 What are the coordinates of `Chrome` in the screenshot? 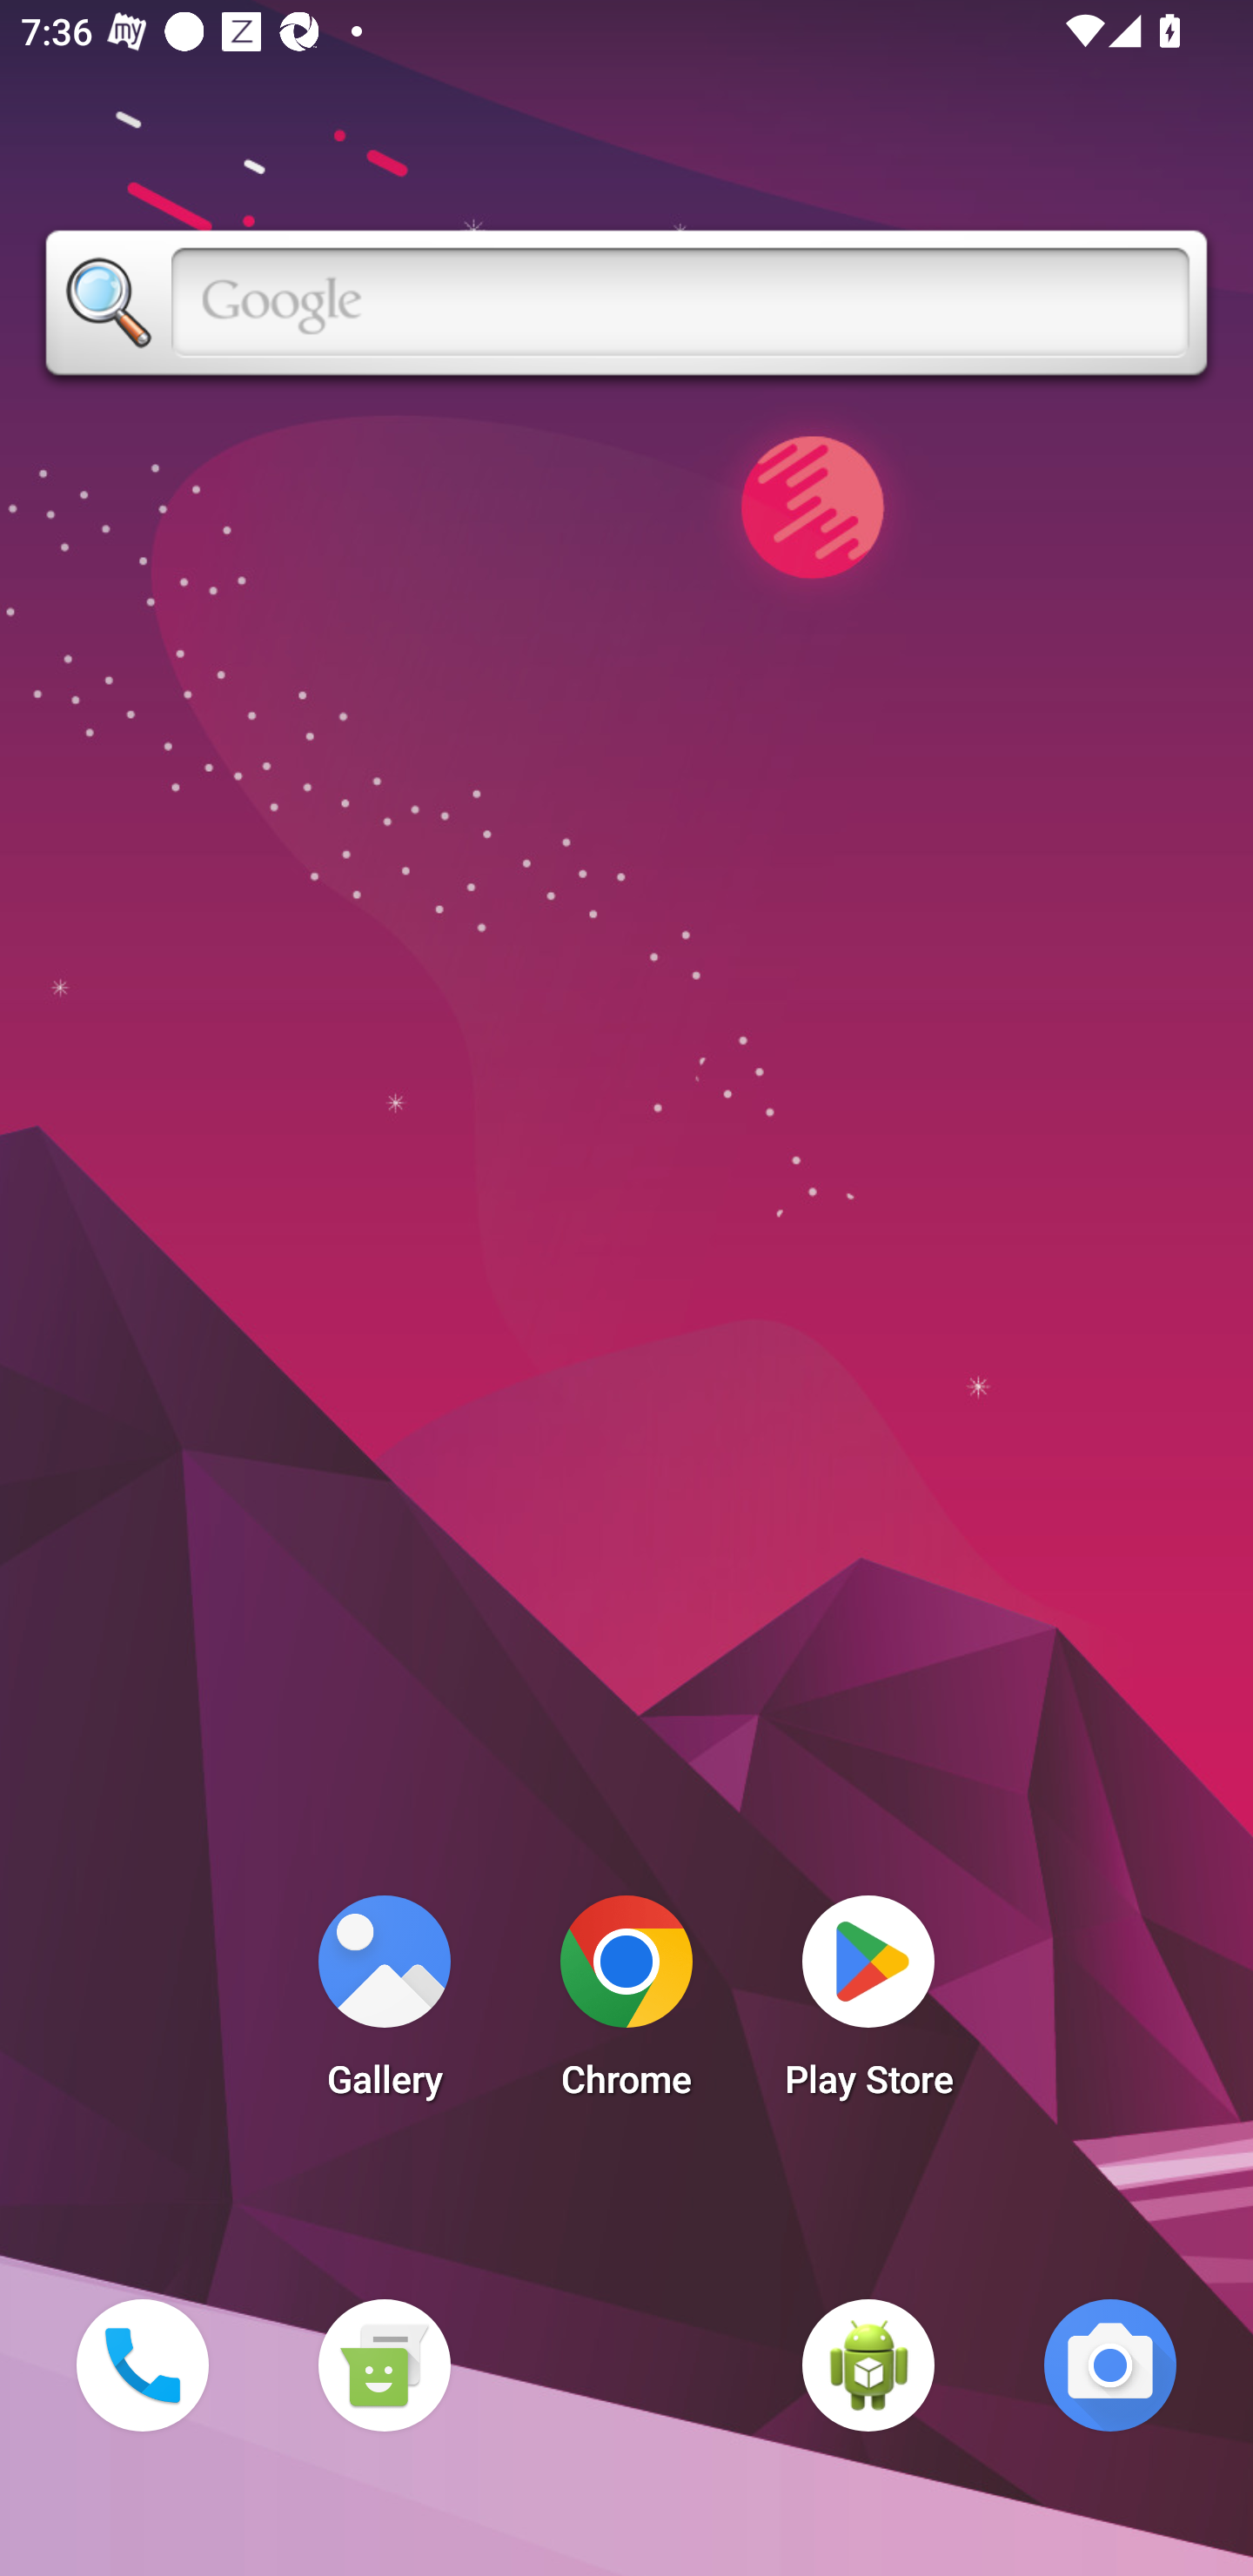 It's located at (626, 2005).